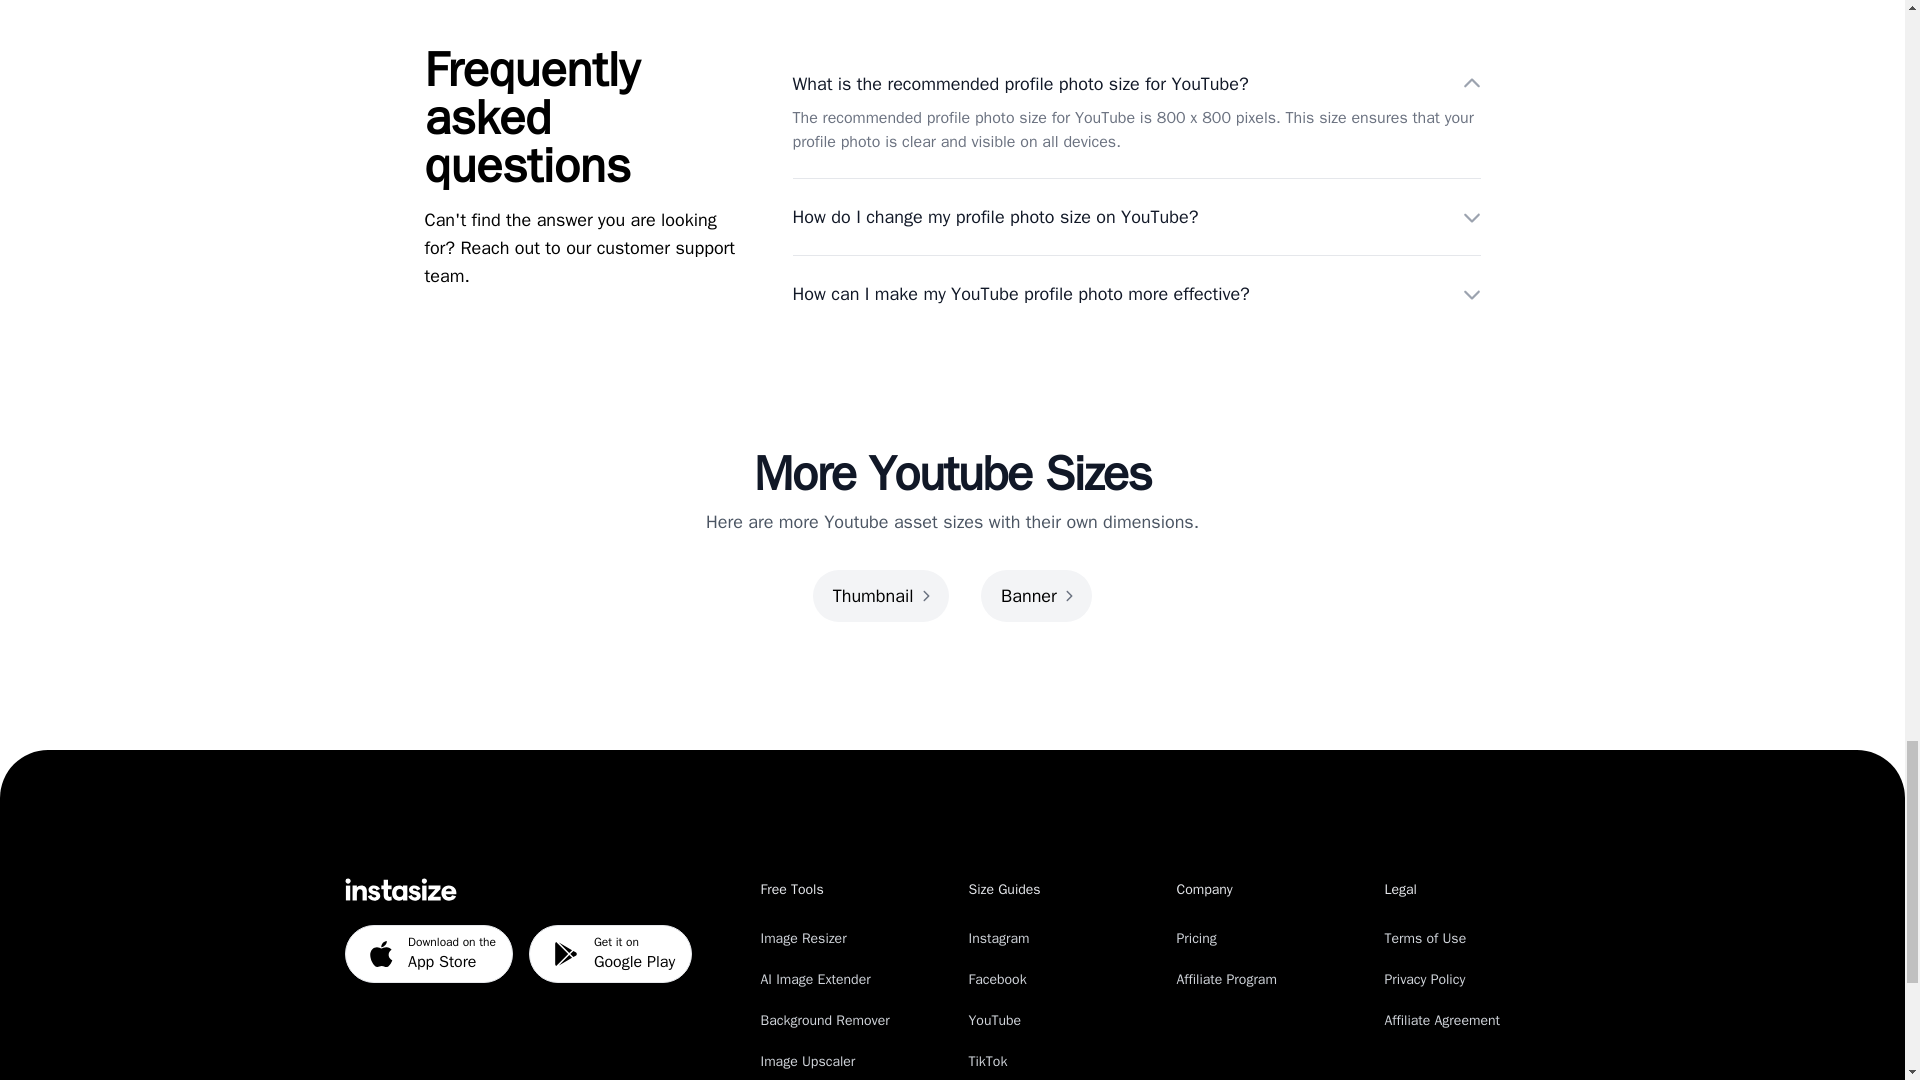 This screenshot has width=1920, height=1080. What do you see at coordinates (994, 1020) in the screenshot?
I see `How do I change my profile photo size on YouTube?` at bounding box center [994, 1020].